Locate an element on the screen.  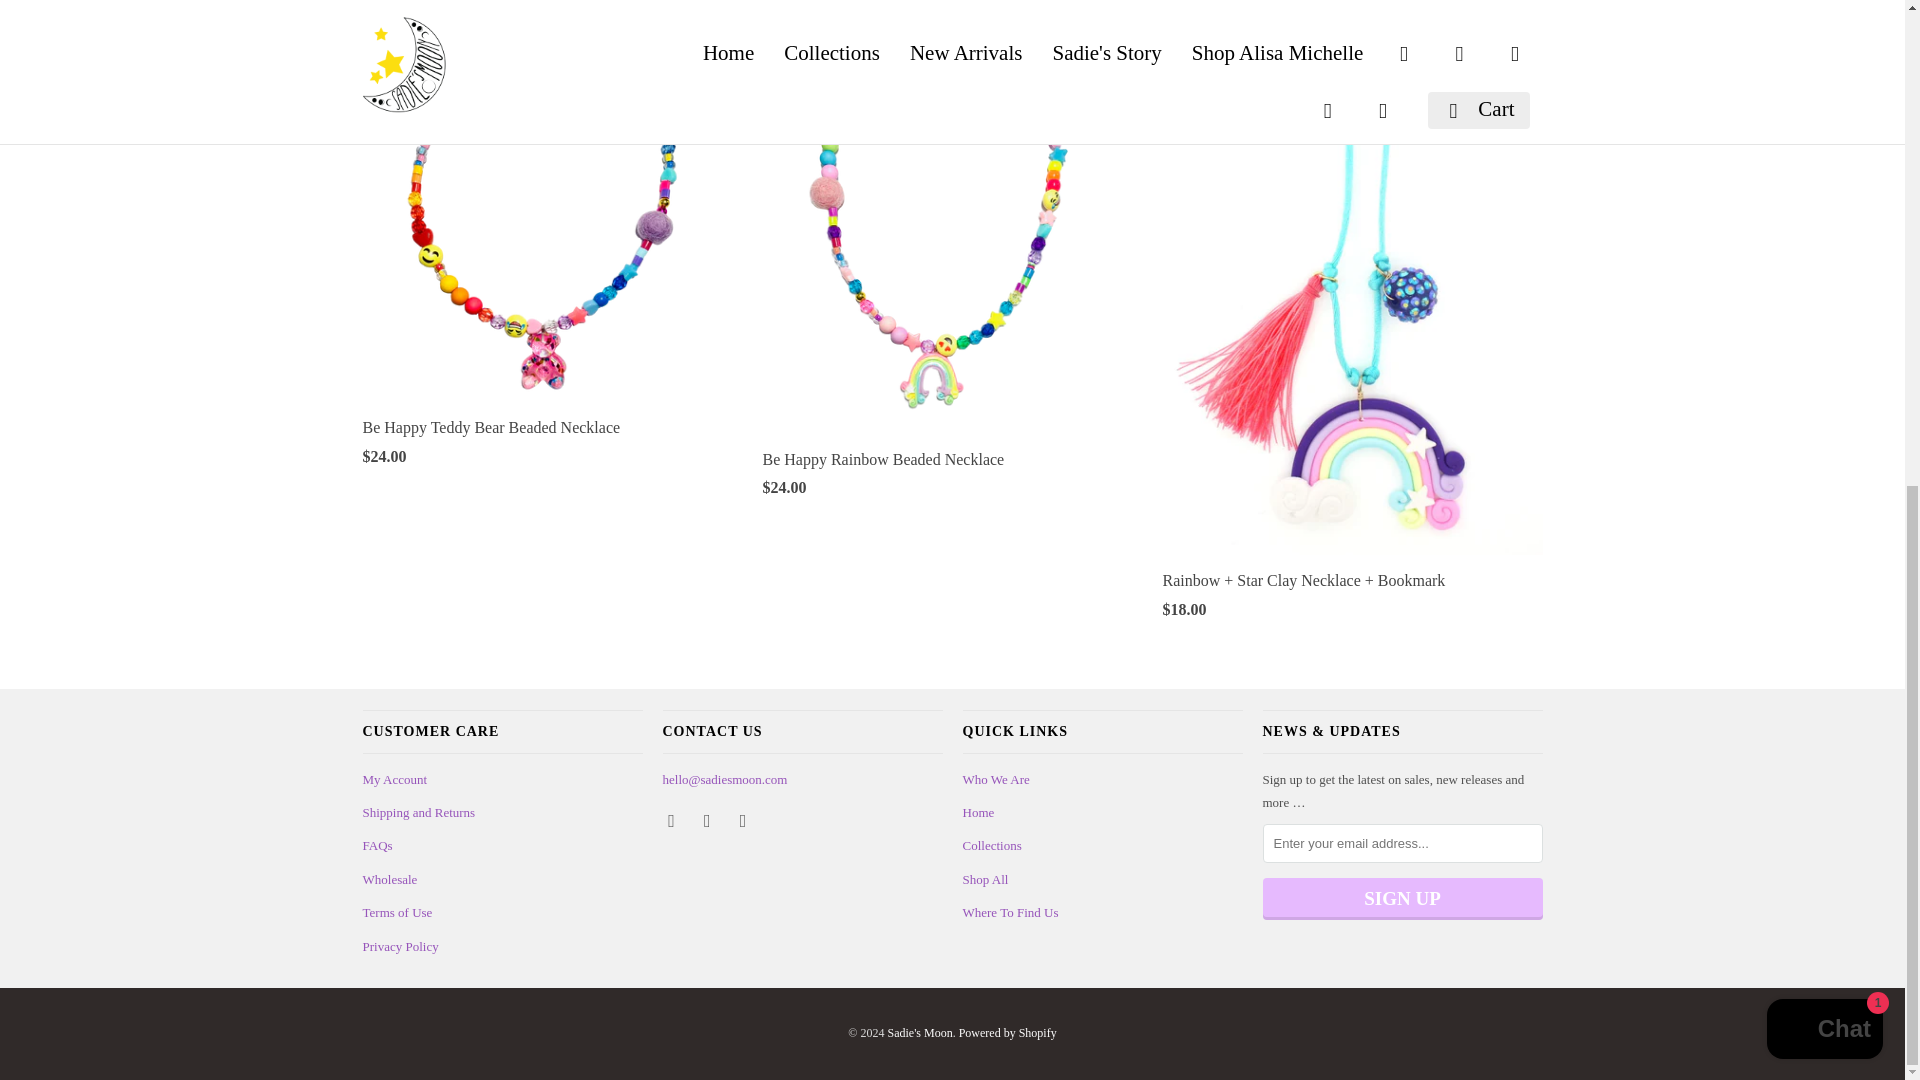
Shipping and Returns is located at coordinates (418, 812).